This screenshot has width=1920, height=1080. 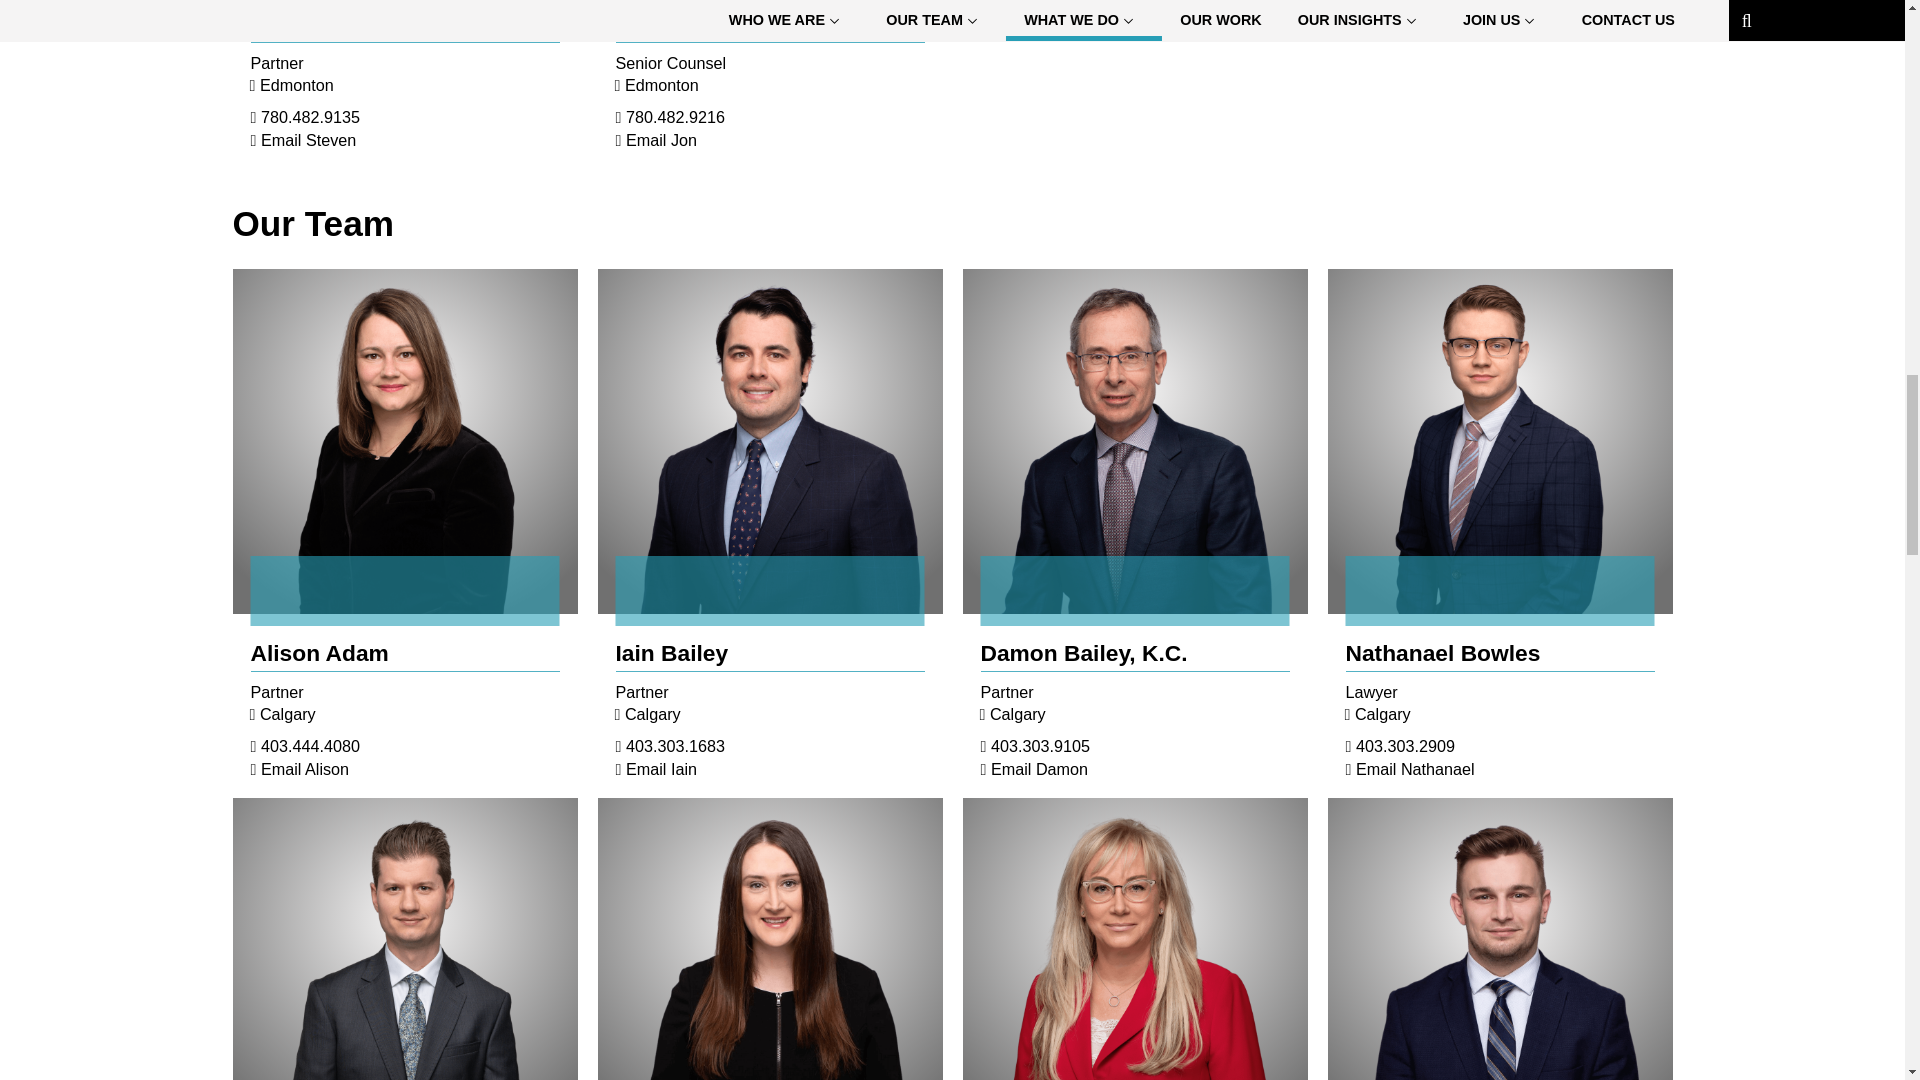 I want to click on Edmonton, so click(x=296, y=84).